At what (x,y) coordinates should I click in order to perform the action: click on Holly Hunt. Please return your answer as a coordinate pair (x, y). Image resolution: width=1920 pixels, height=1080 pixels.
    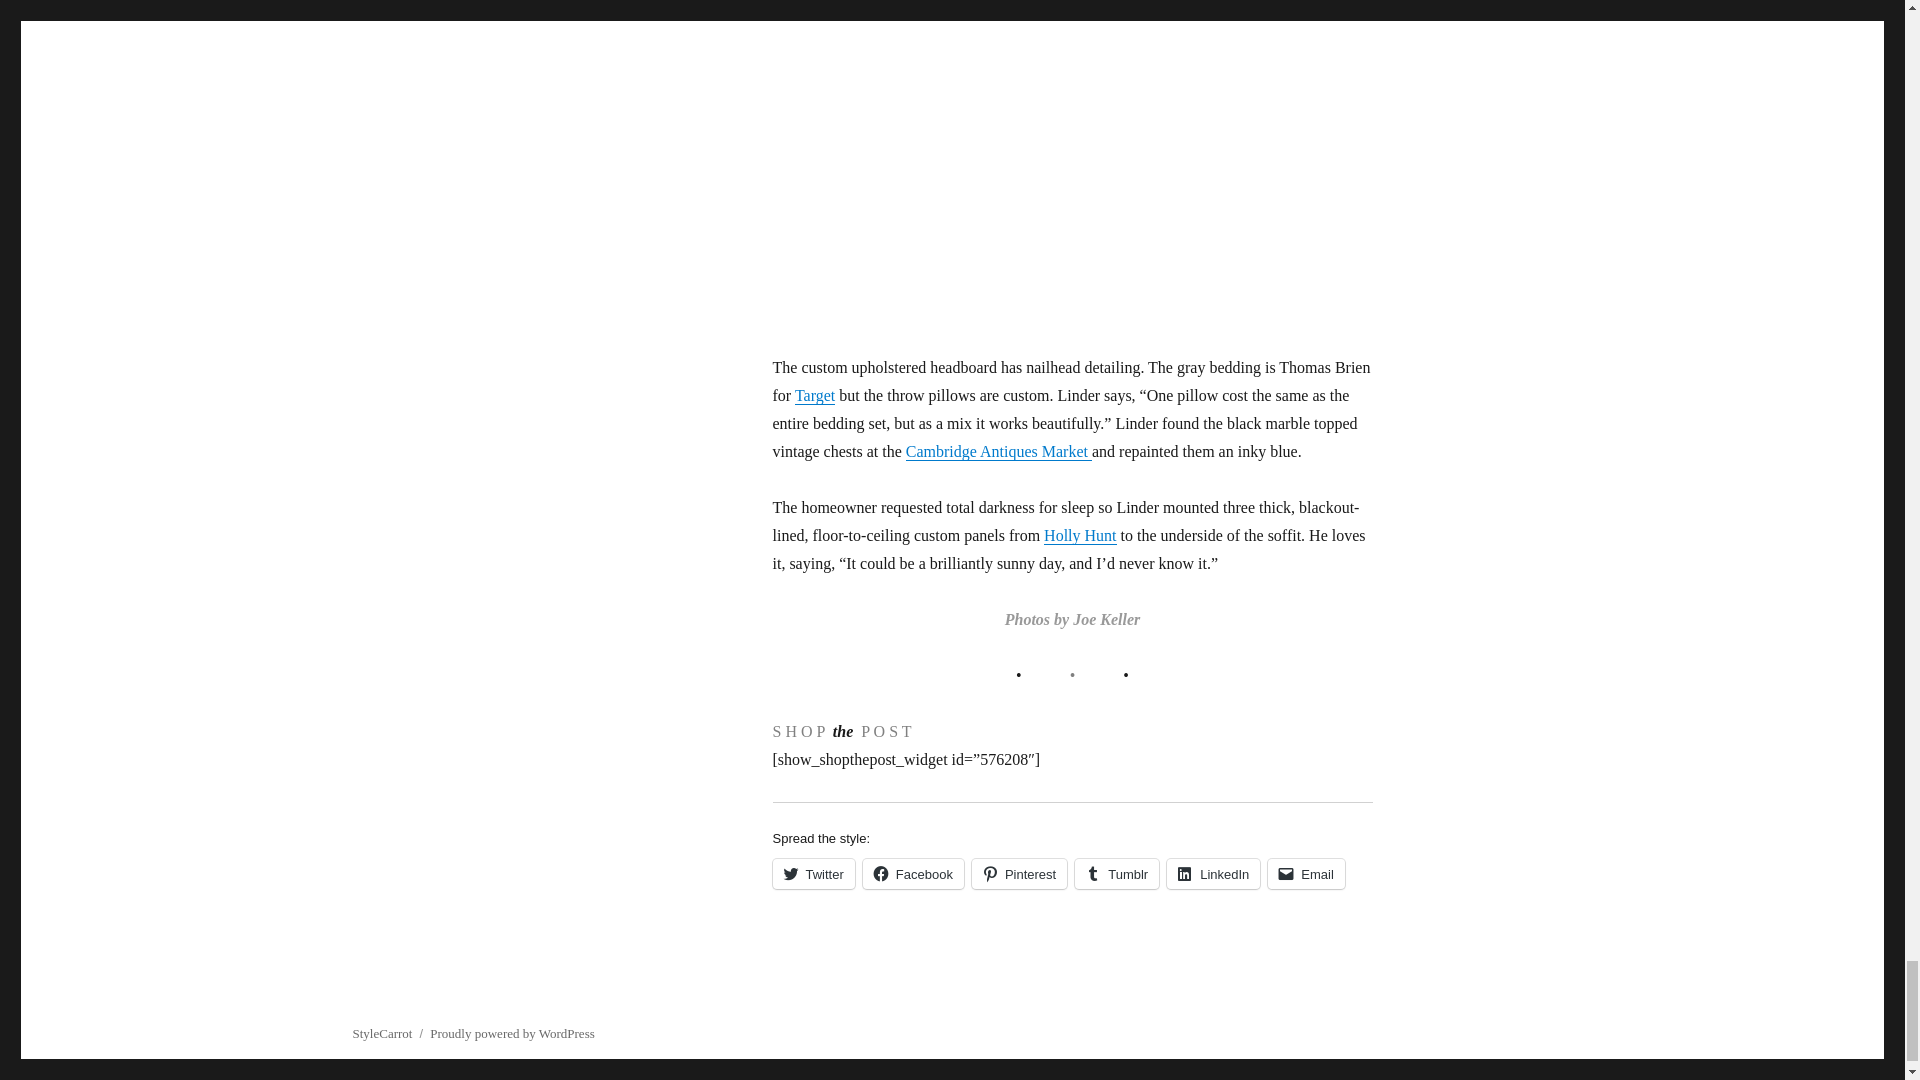
    Looking at the image, I should click on (1080, 536).